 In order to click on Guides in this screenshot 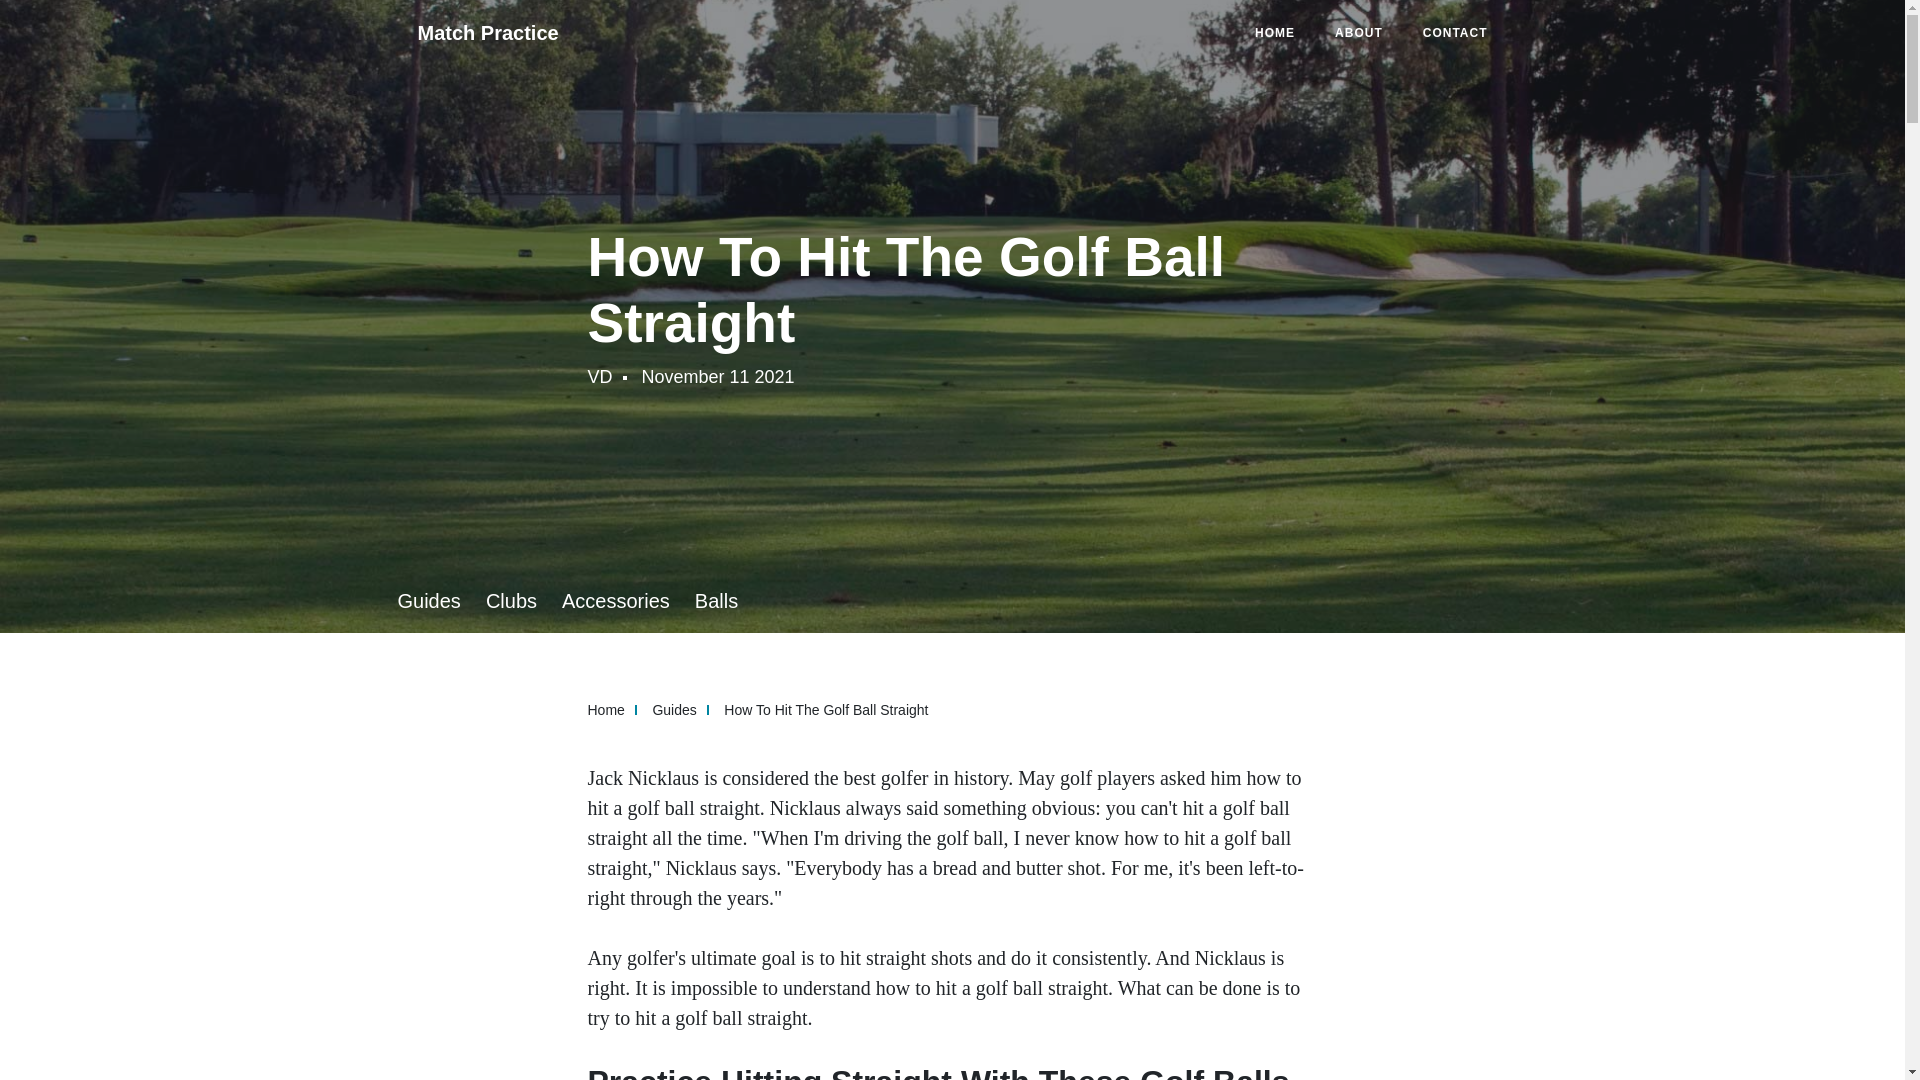, I will do `click(428, 600)`.